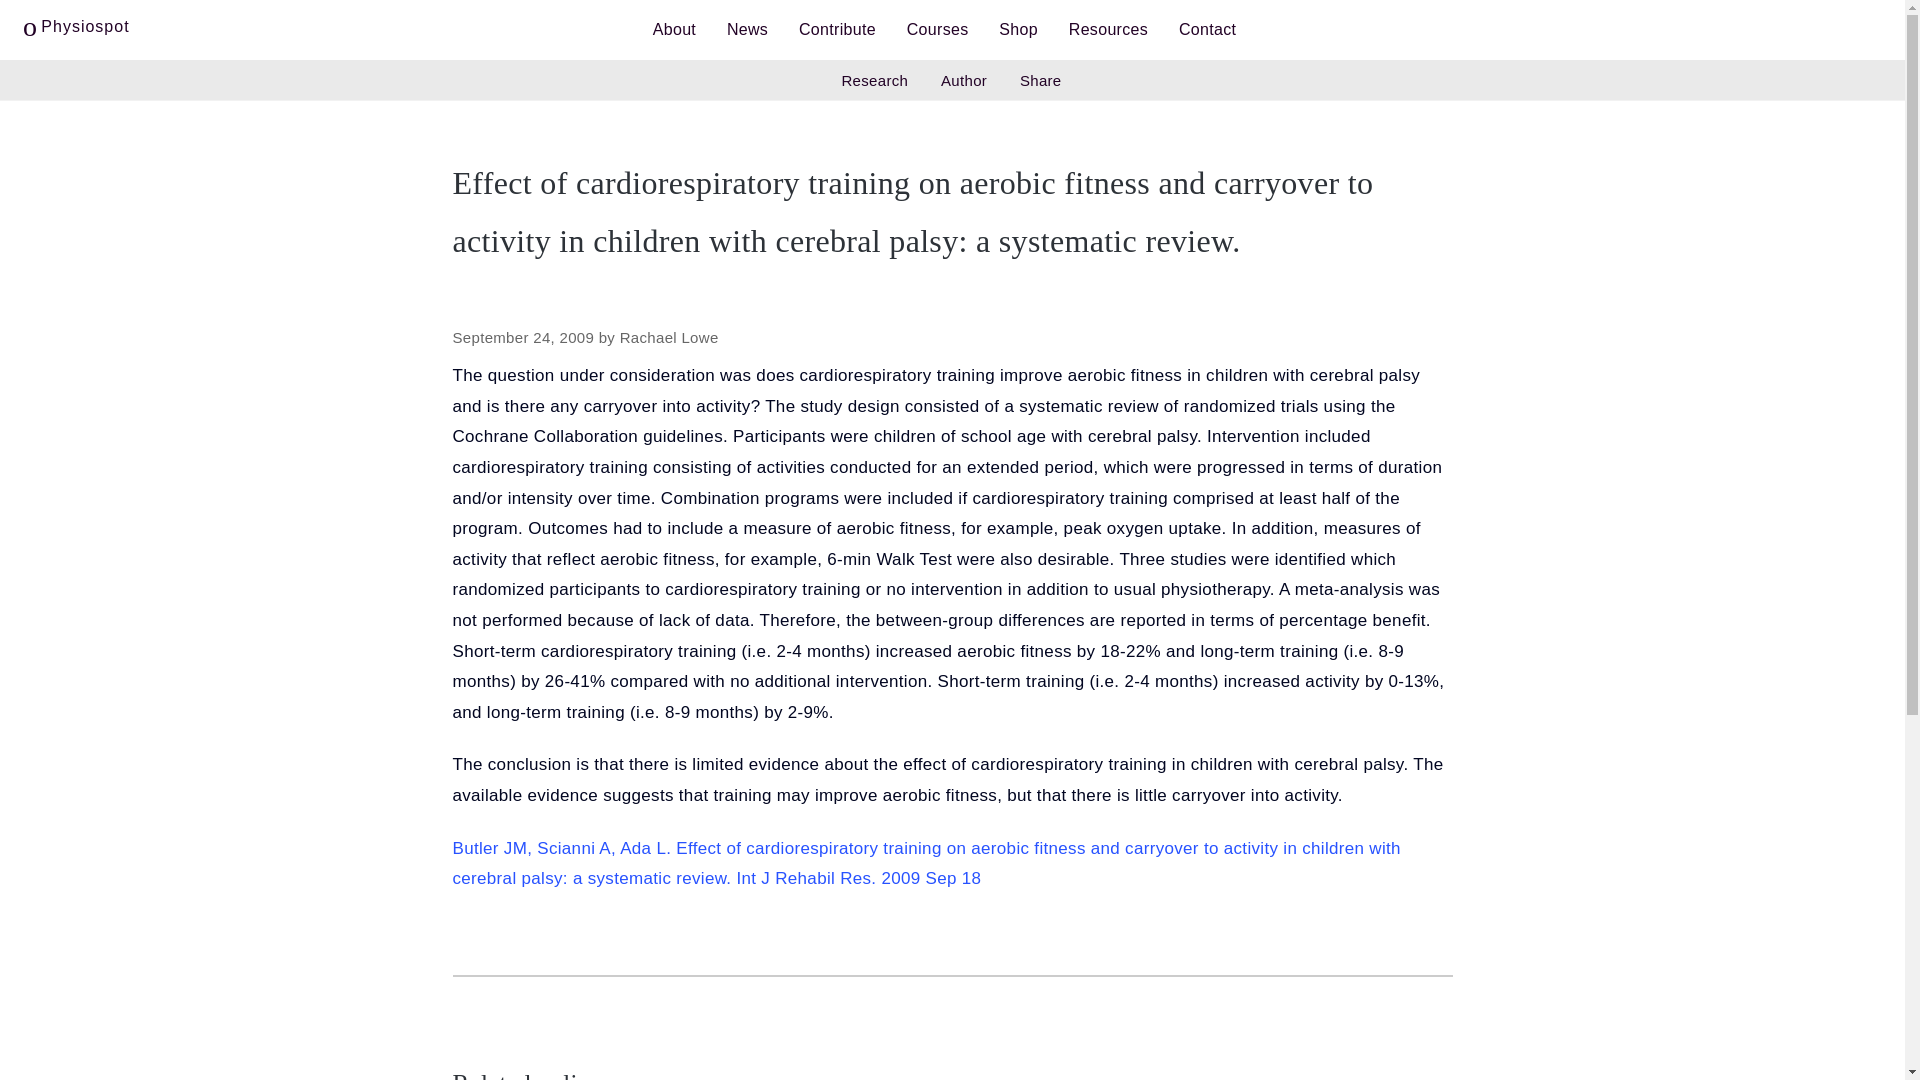 This screenshot has height=1080, width=1920. I want to click on Physiospot, so click(76, 23).